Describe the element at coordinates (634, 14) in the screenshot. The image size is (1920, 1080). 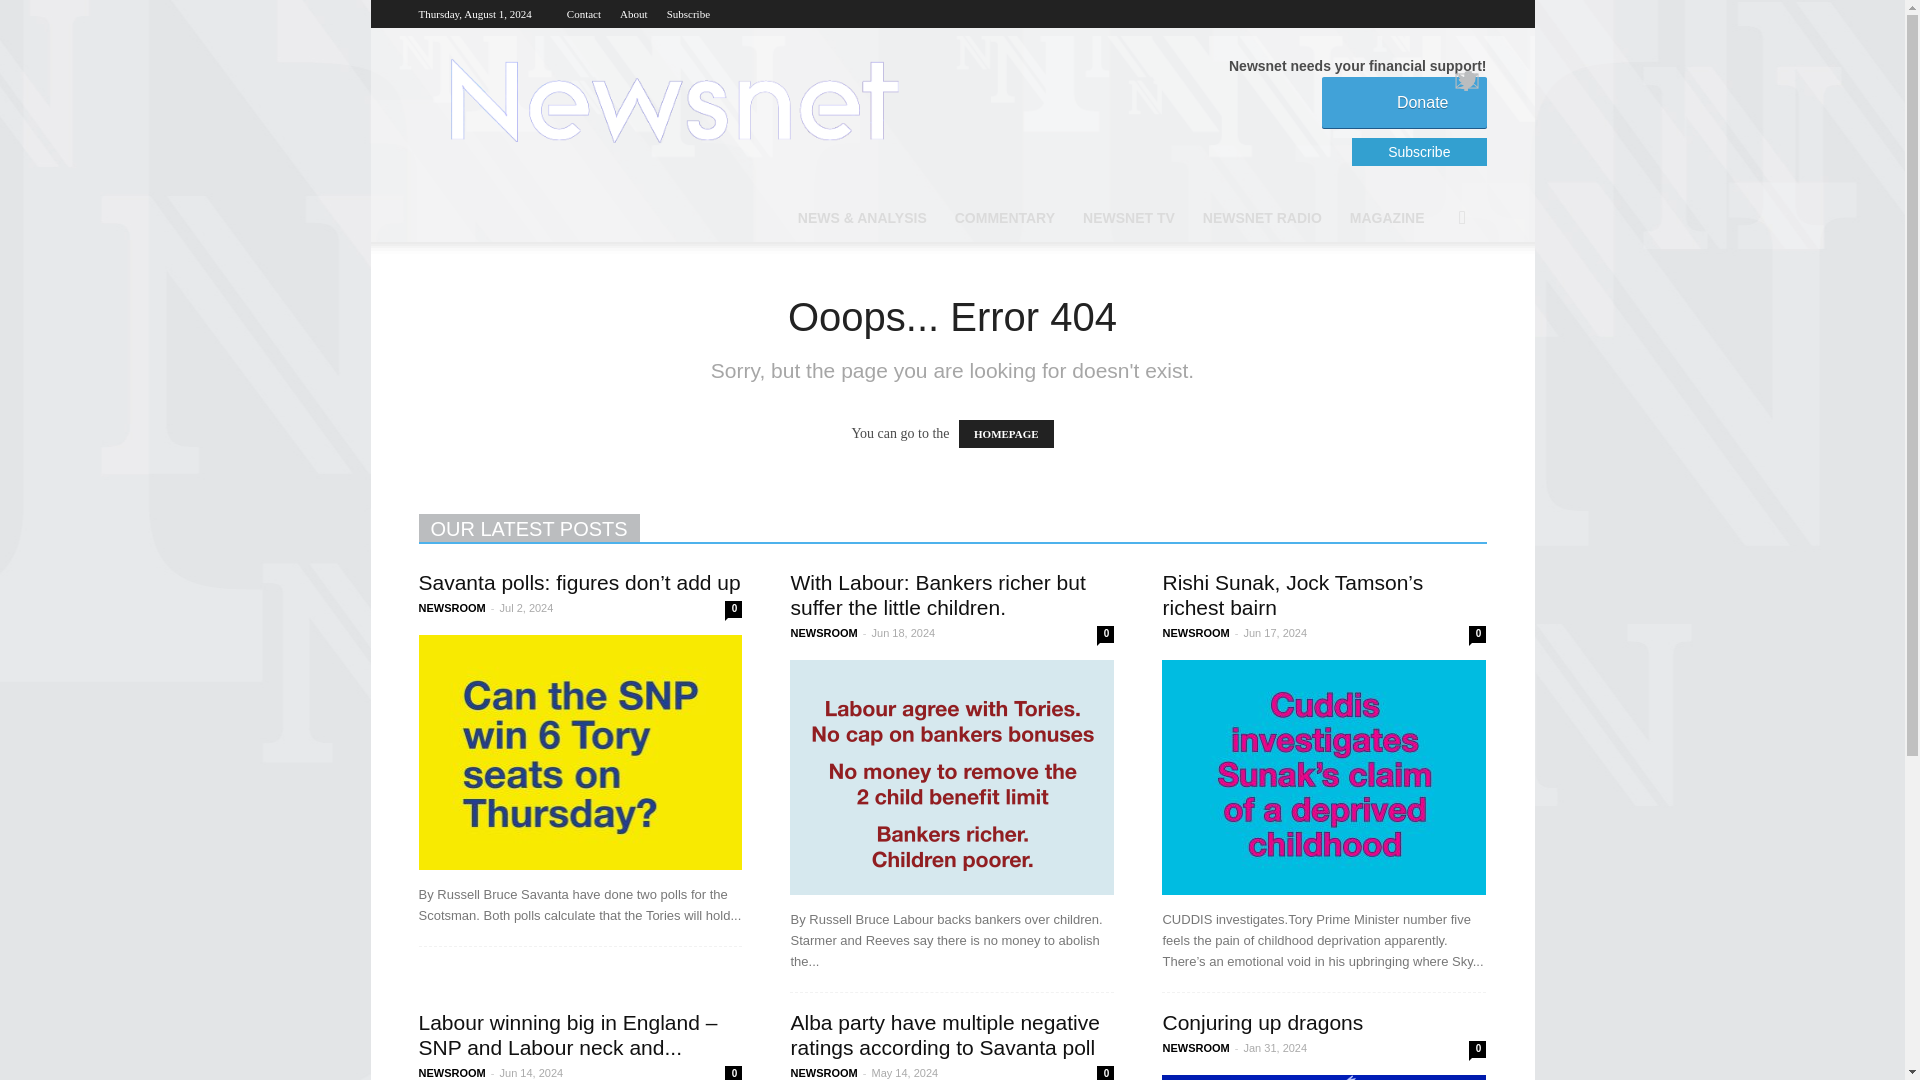
I see `About` at that location.